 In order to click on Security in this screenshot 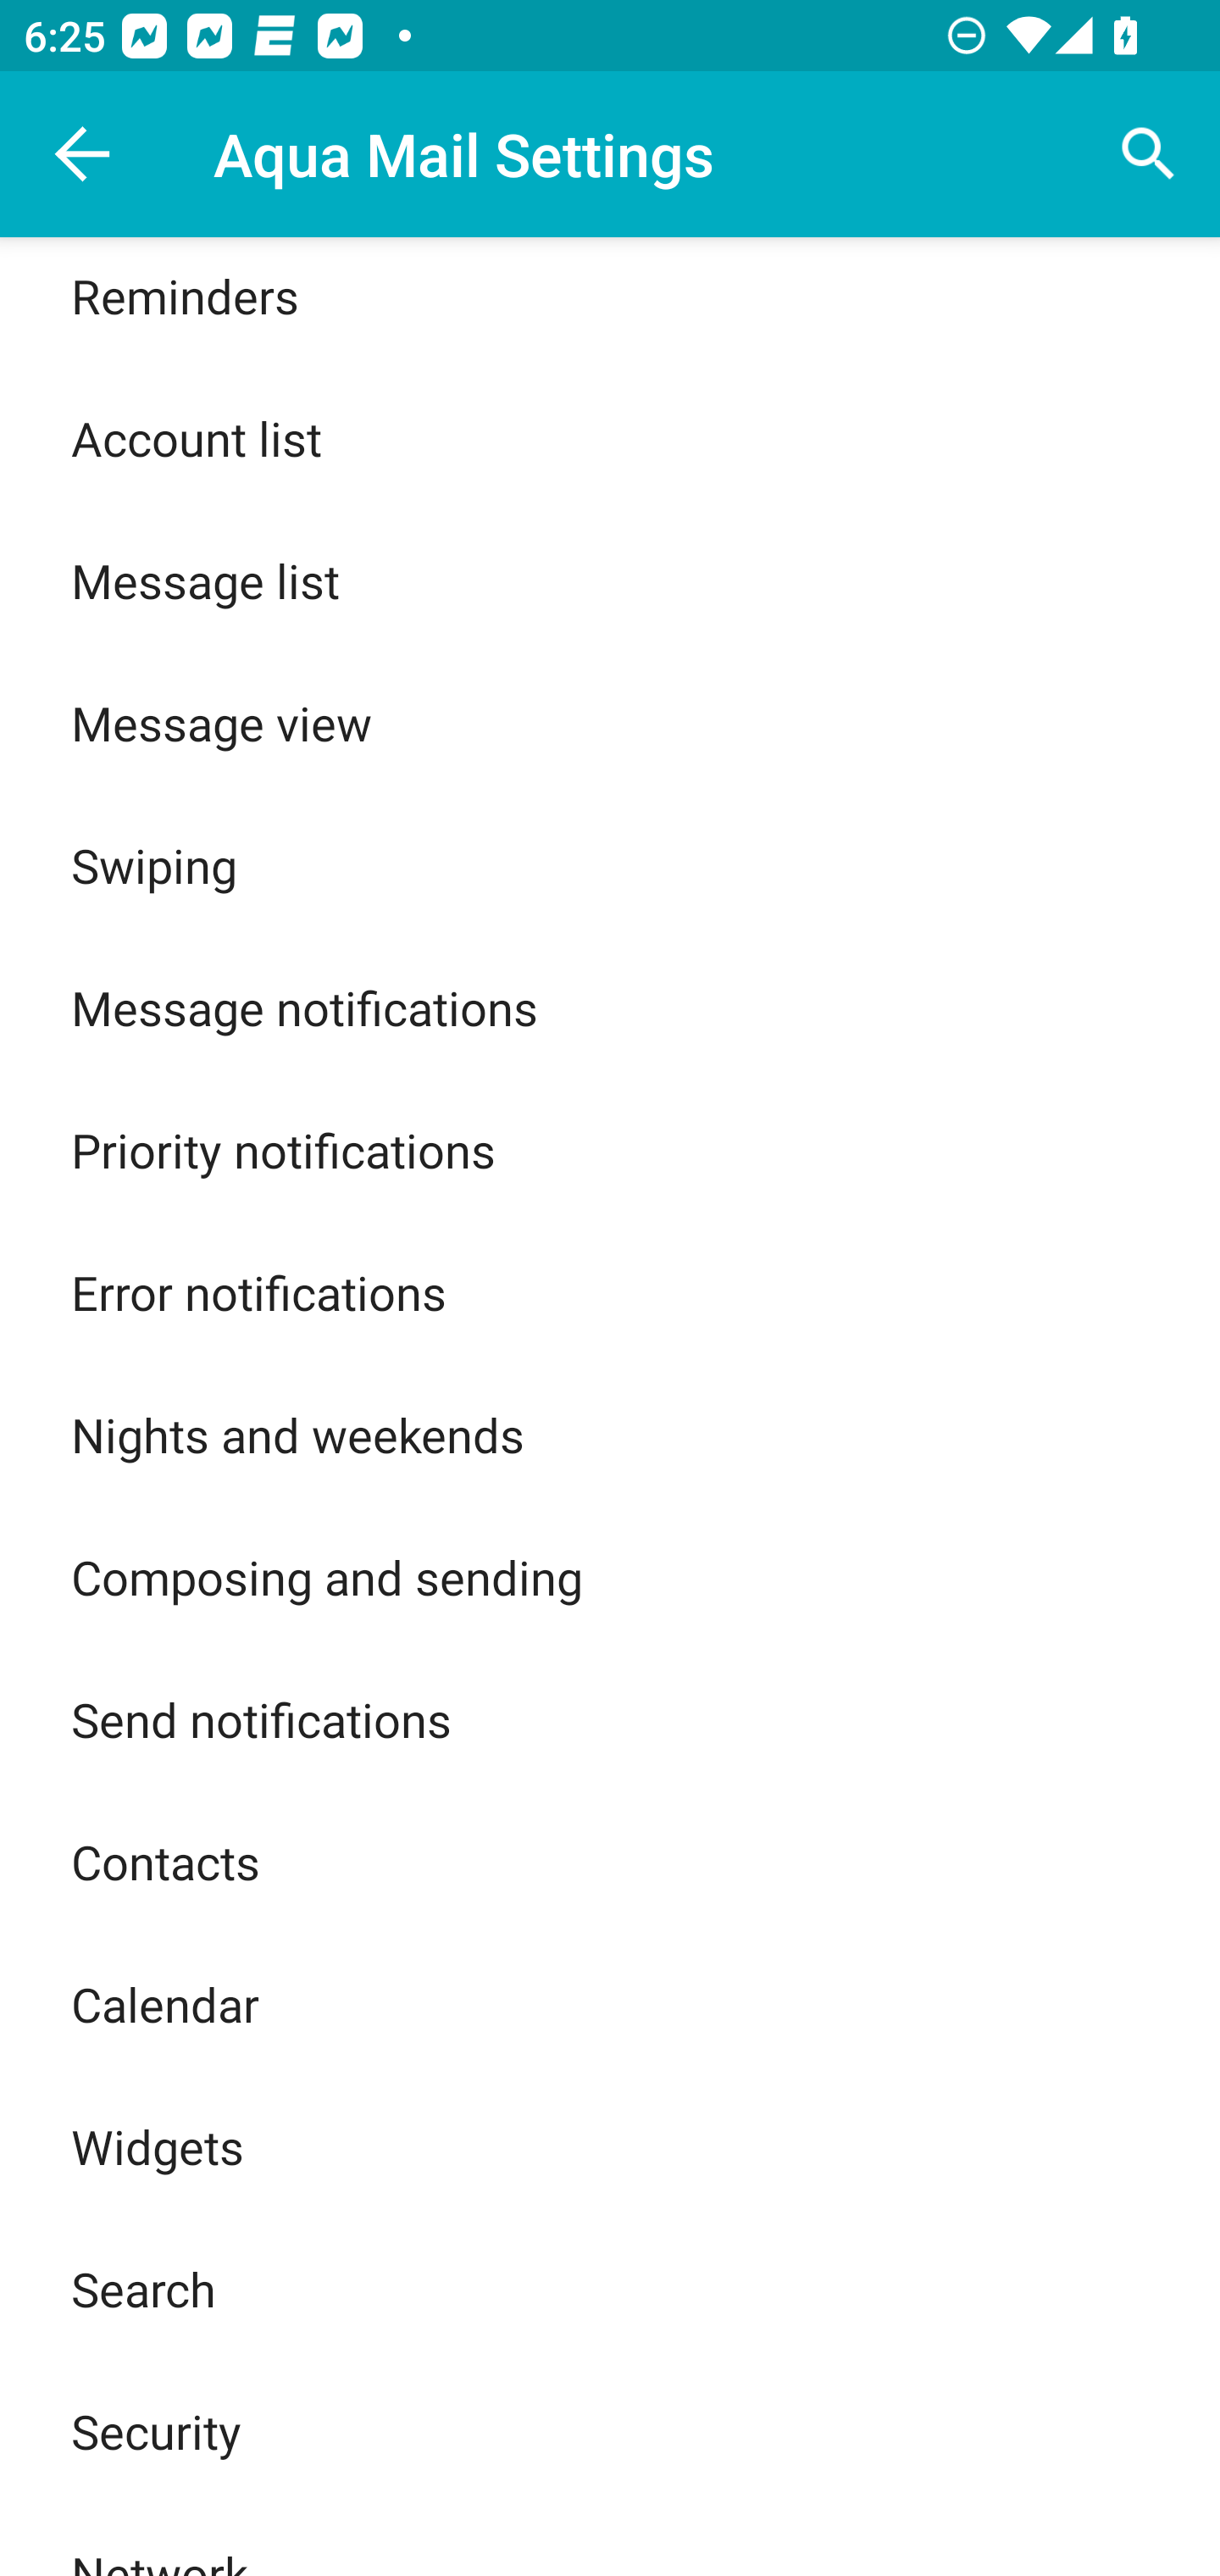, I will do `click(610, 2430)`.